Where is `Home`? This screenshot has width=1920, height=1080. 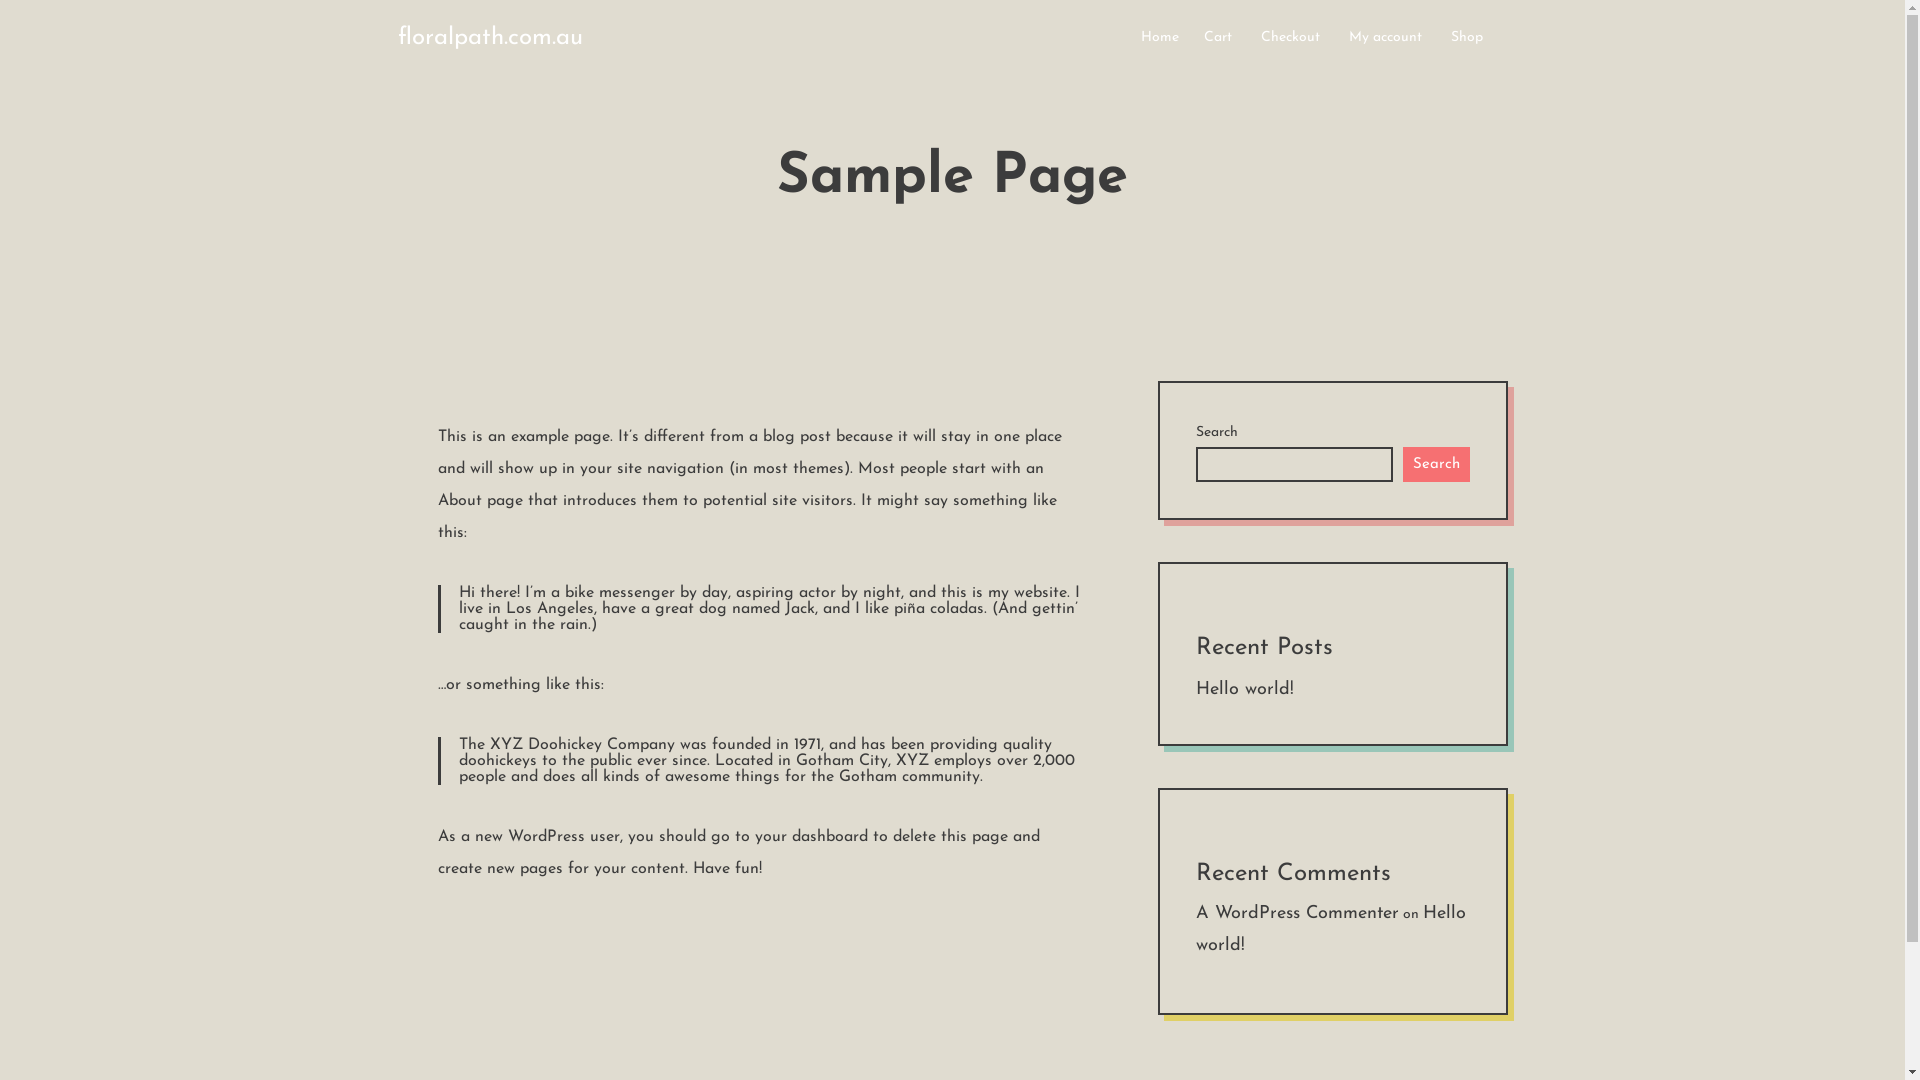 Home is located at coordinates (1159, 38).